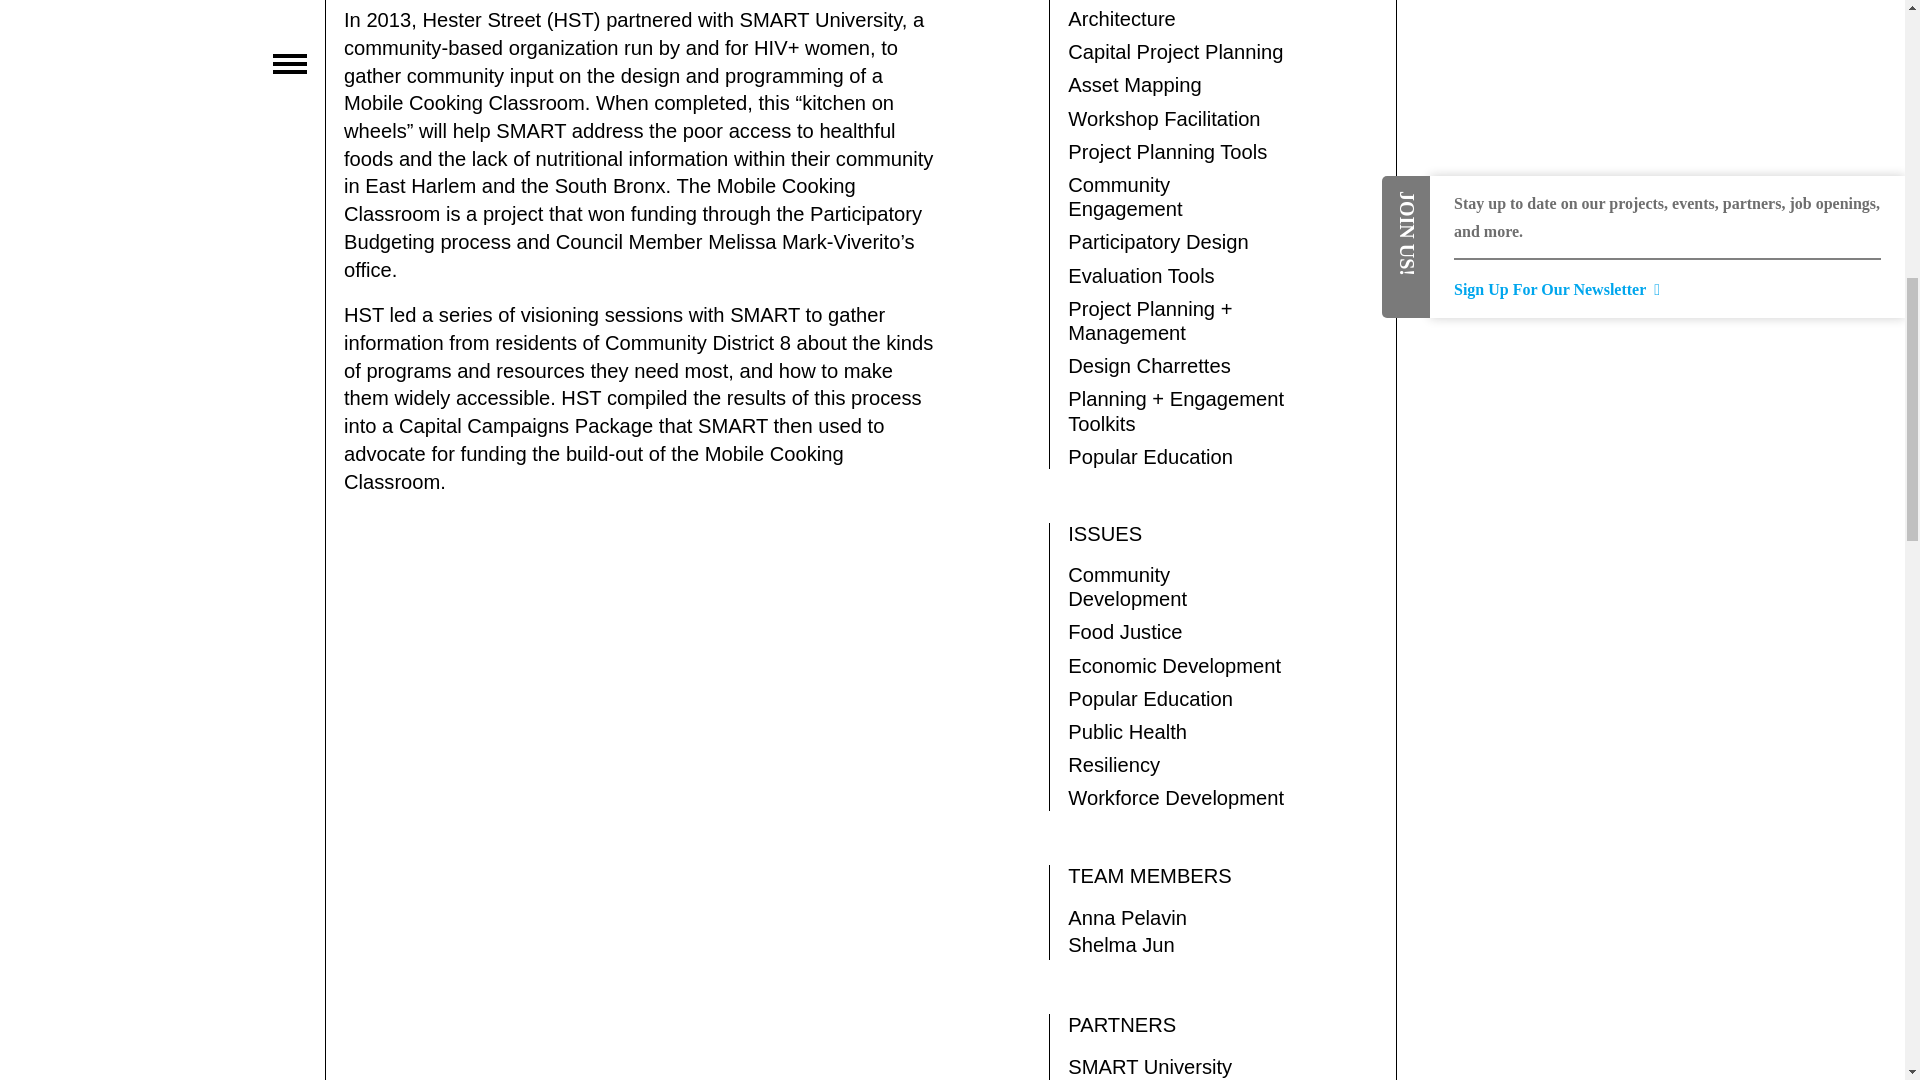 Image resolution: width=1920 pixels, height=1080 pixels. Describe the element at coordinates (1178, 118) in the screenshot. I see `See projects tagged Workshop Facilitation` at that location.